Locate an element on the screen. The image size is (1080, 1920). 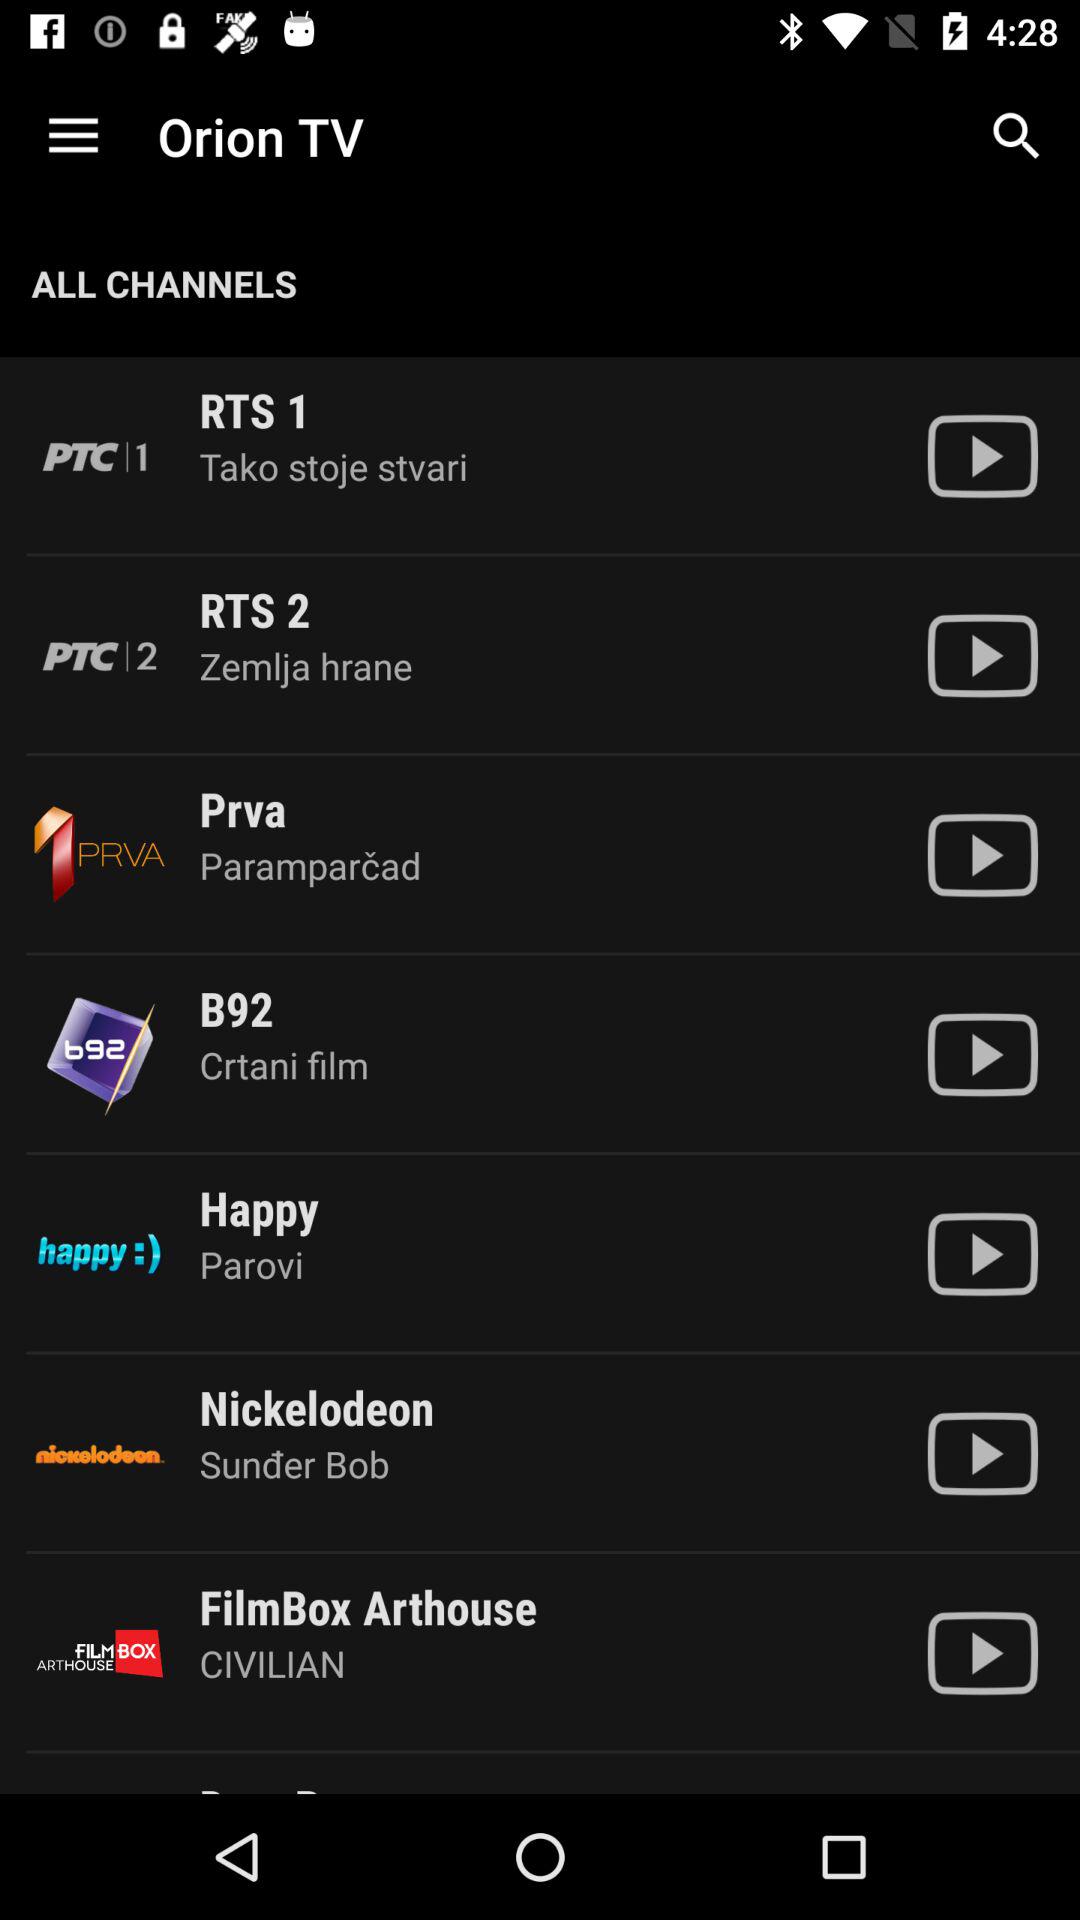
flip until the all channels is located at coordinates (164, 283).